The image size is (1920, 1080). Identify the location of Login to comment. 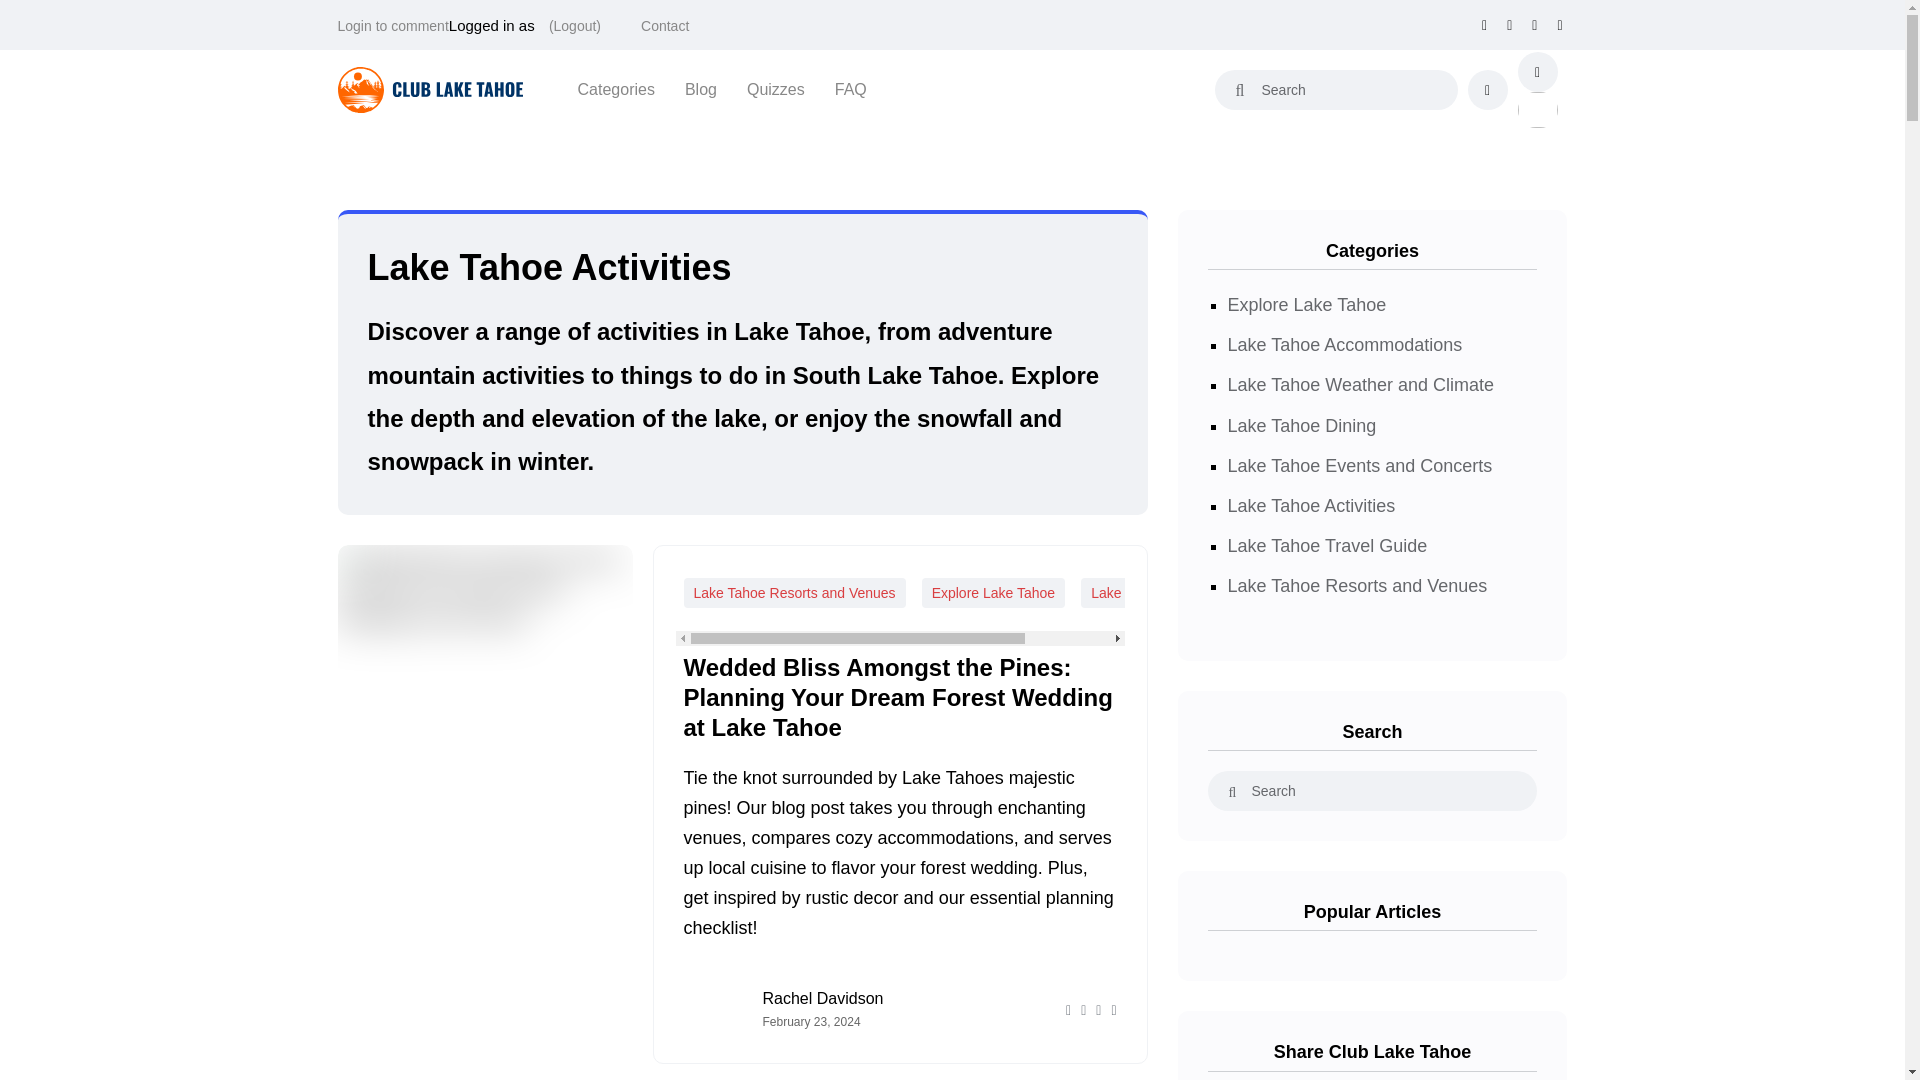
(393, 26).